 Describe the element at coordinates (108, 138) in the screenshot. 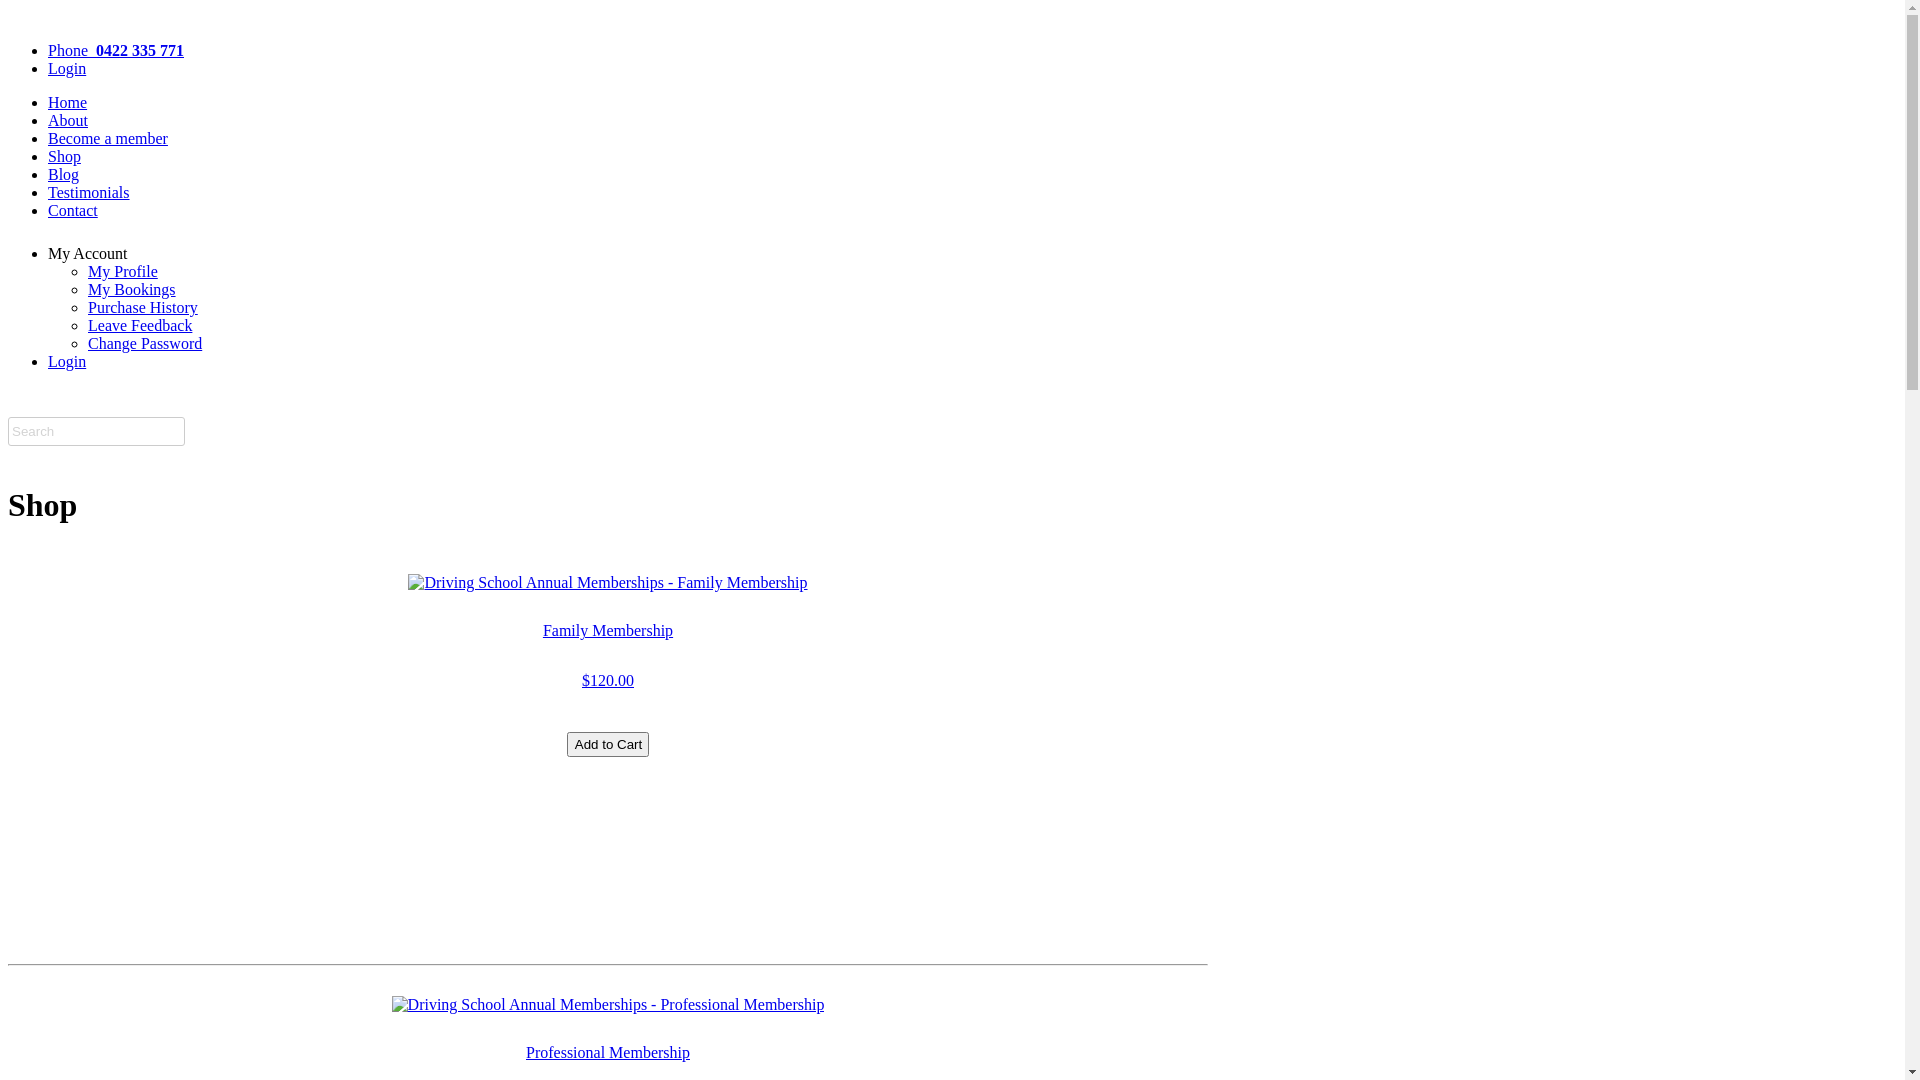

I see `Become a member` at that location.